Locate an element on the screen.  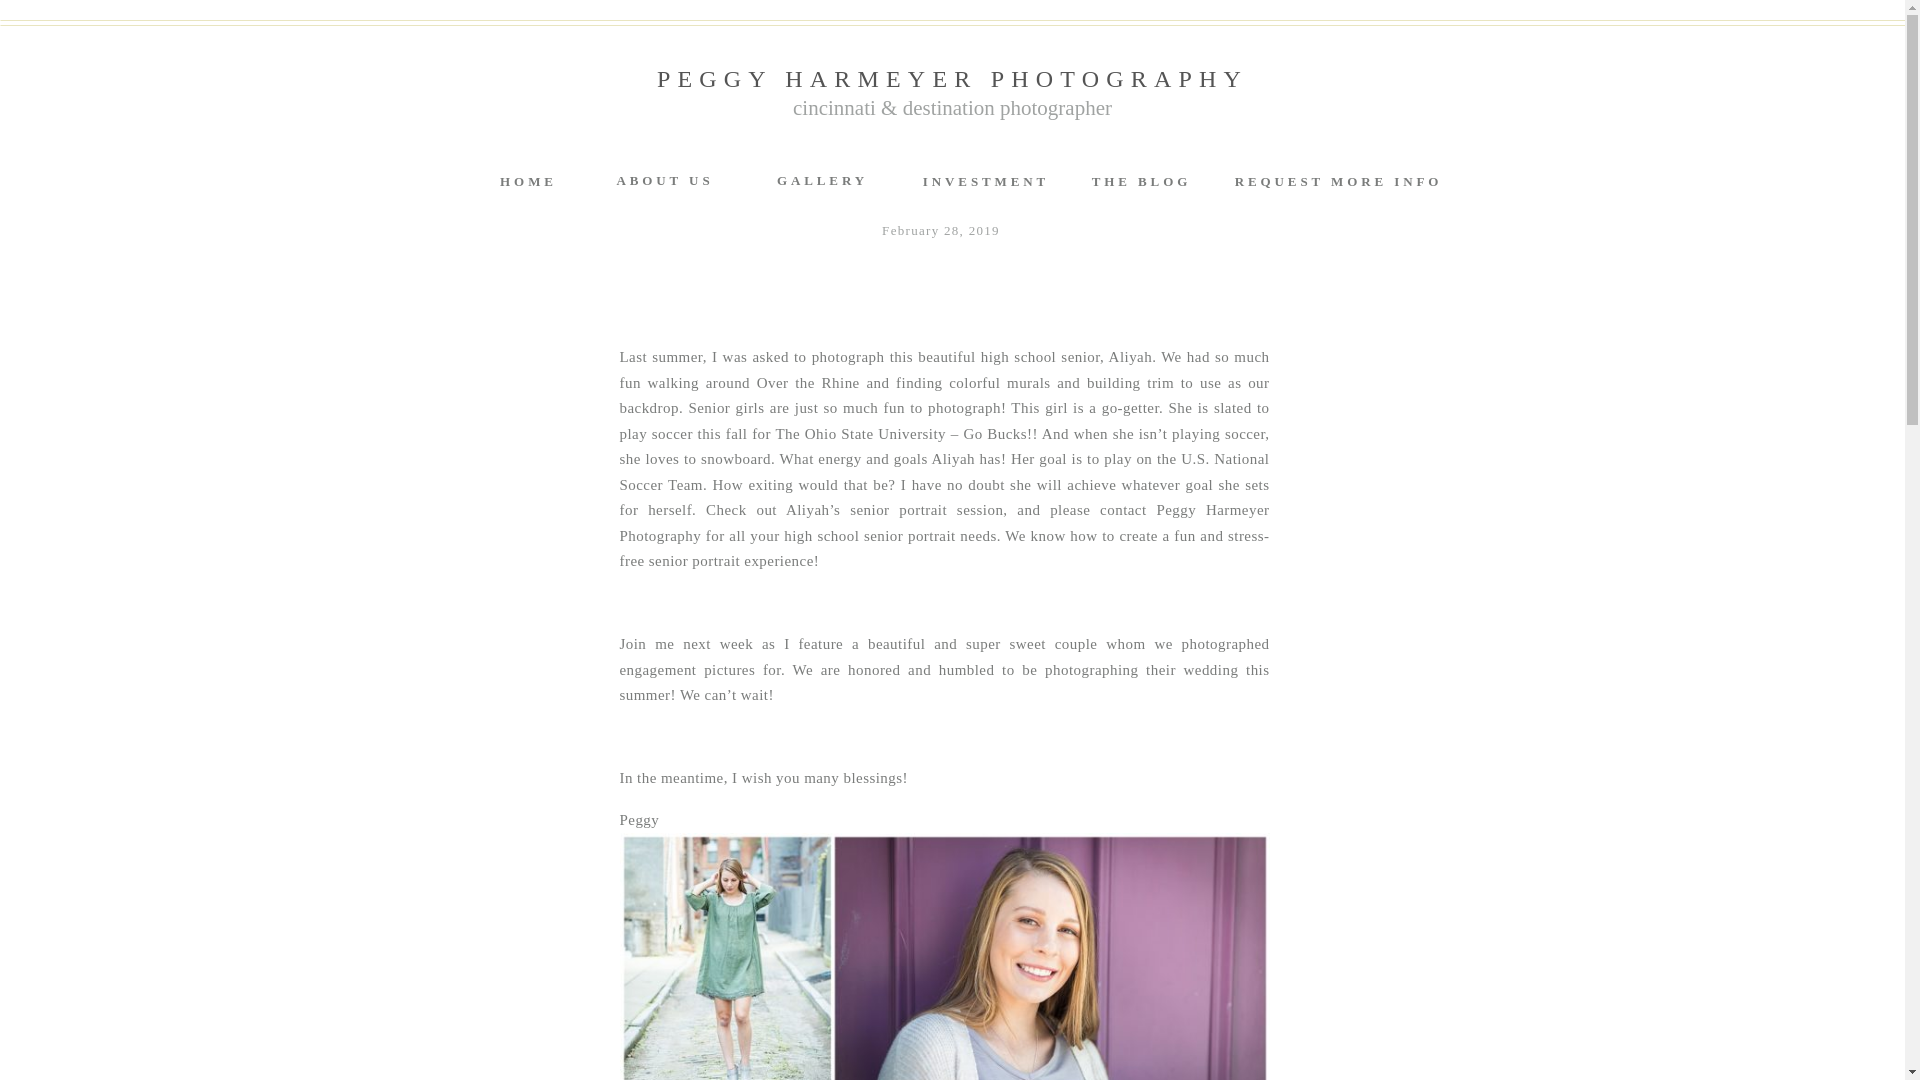
GALLERY is located at coordinates (822, 180).